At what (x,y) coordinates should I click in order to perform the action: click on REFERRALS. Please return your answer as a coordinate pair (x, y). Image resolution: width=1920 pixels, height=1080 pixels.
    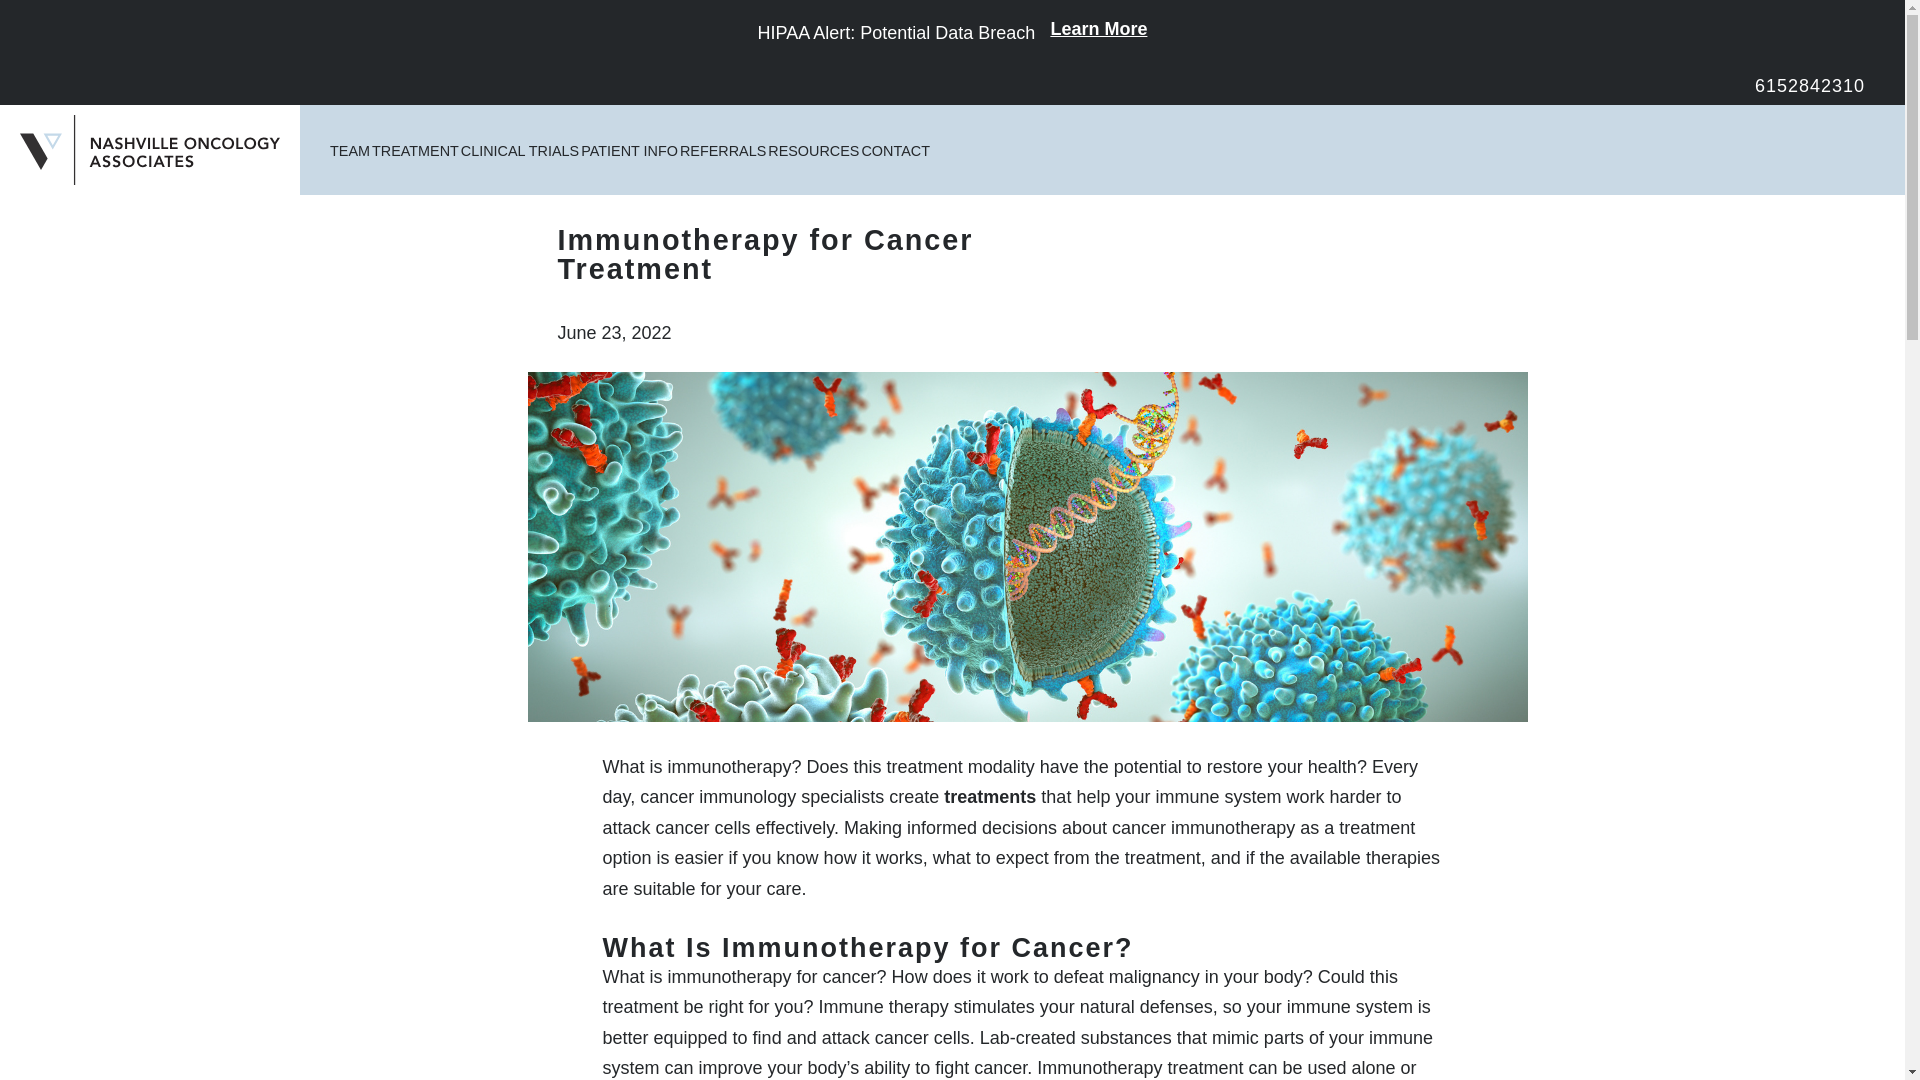
    Looking at the image, I should click on (722, 150).